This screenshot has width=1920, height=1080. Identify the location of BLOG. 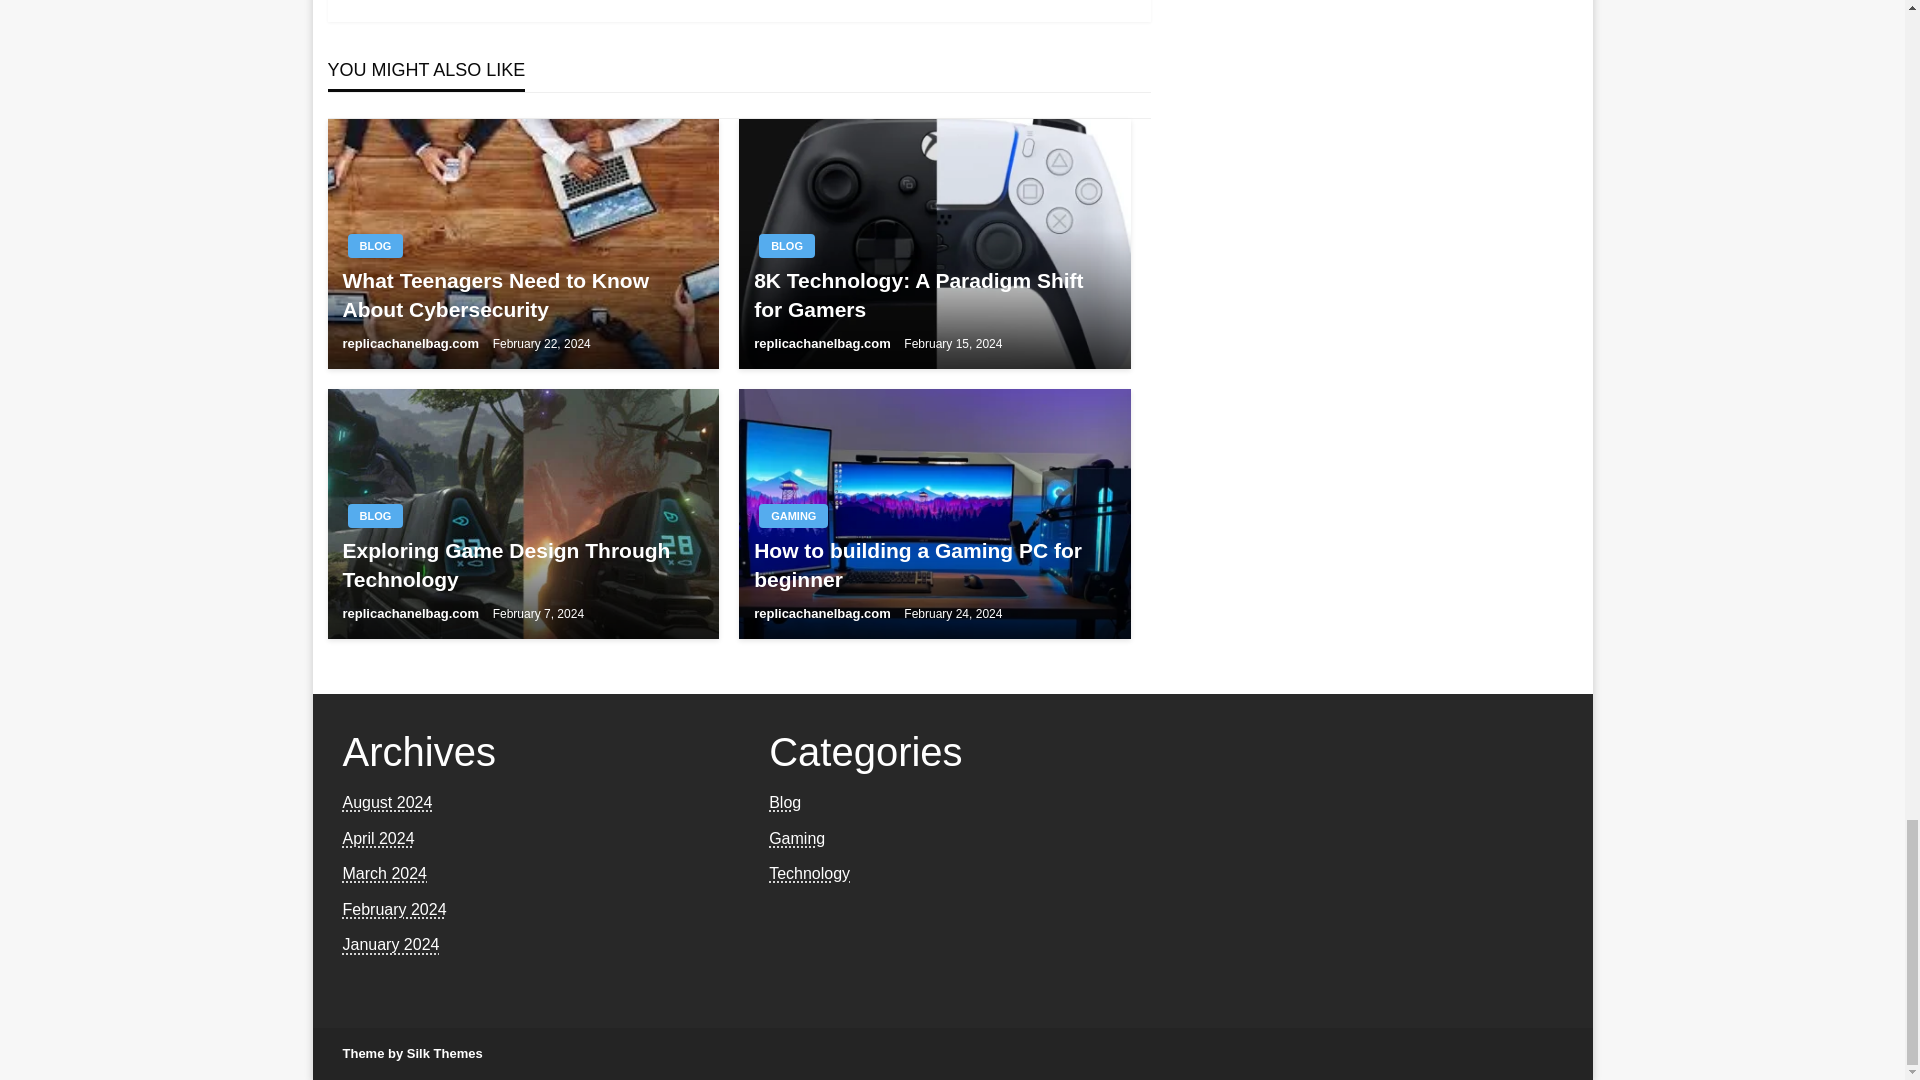
(375, 516).